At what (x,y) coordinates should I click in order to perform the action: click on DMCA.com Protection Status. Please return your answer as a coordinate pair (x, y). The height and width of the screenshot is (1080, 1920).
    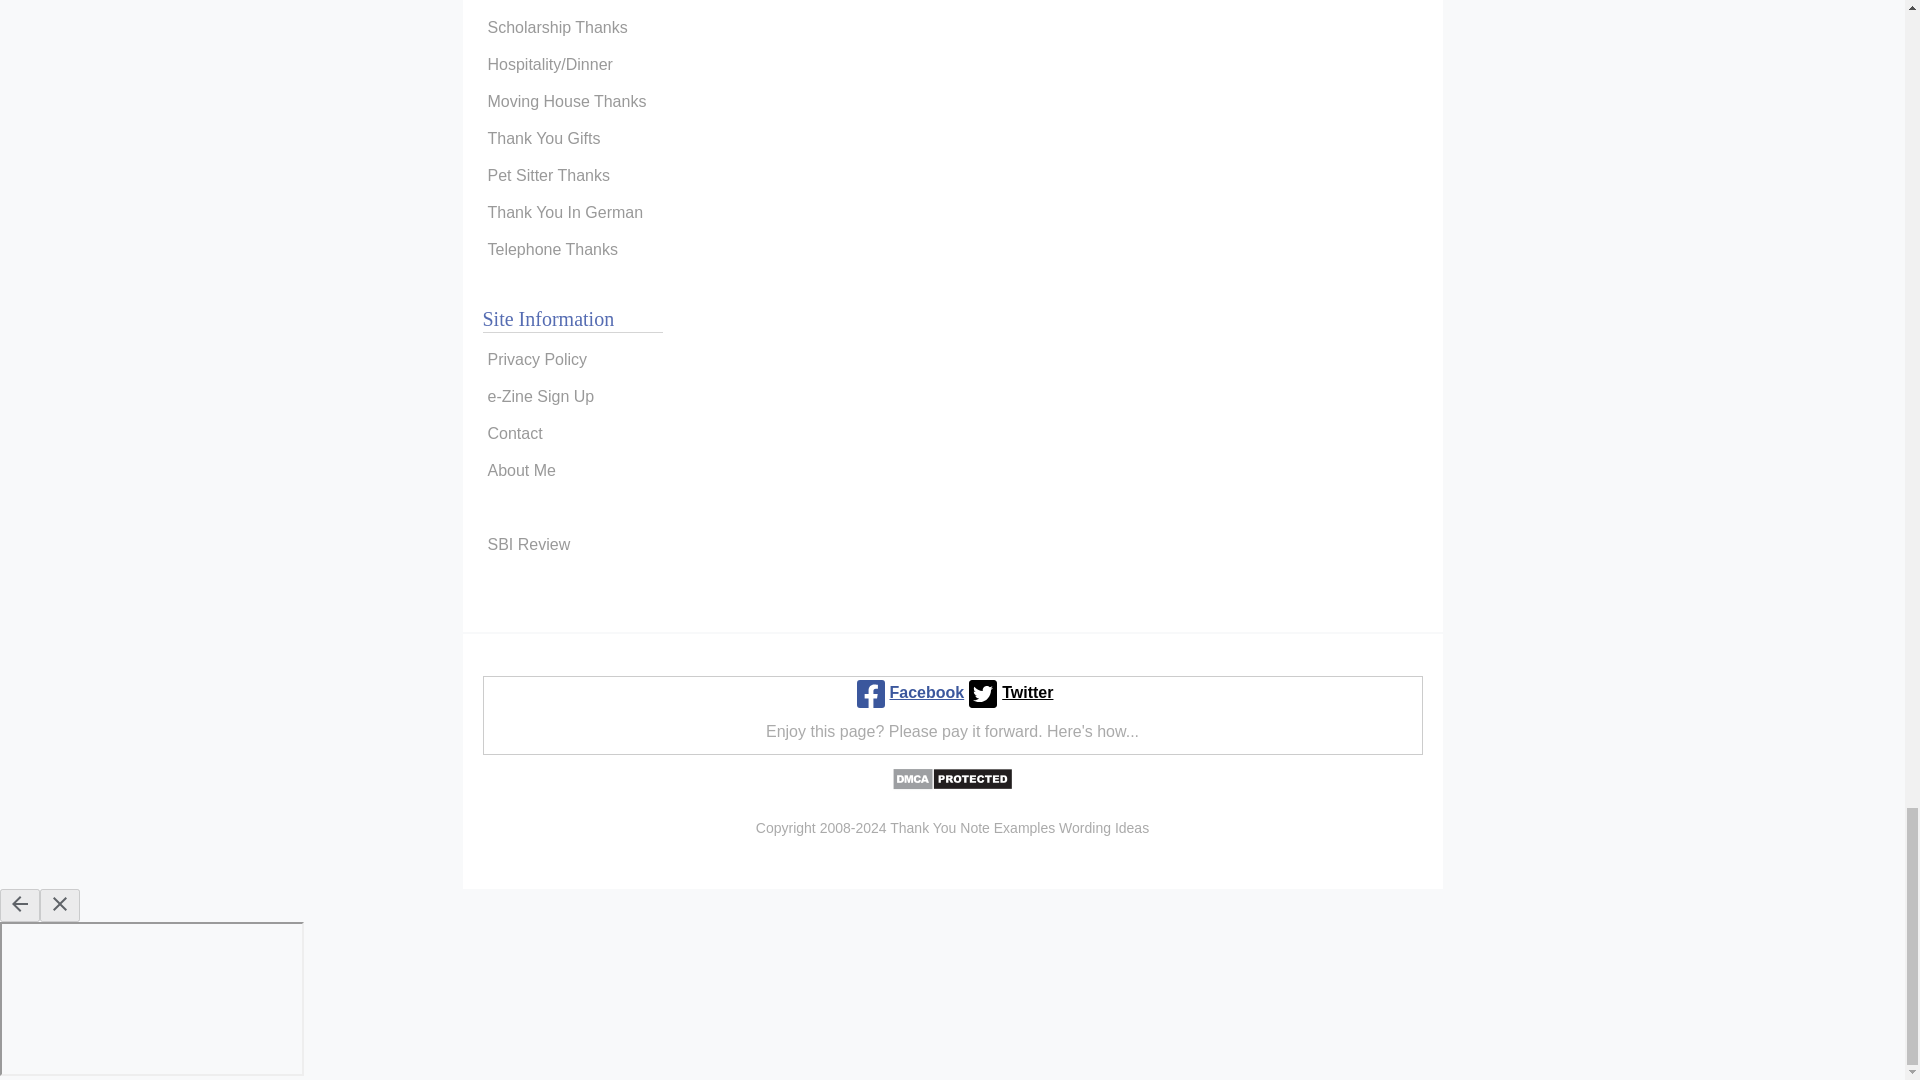
    Looking at the image, I should click on (952, 784).